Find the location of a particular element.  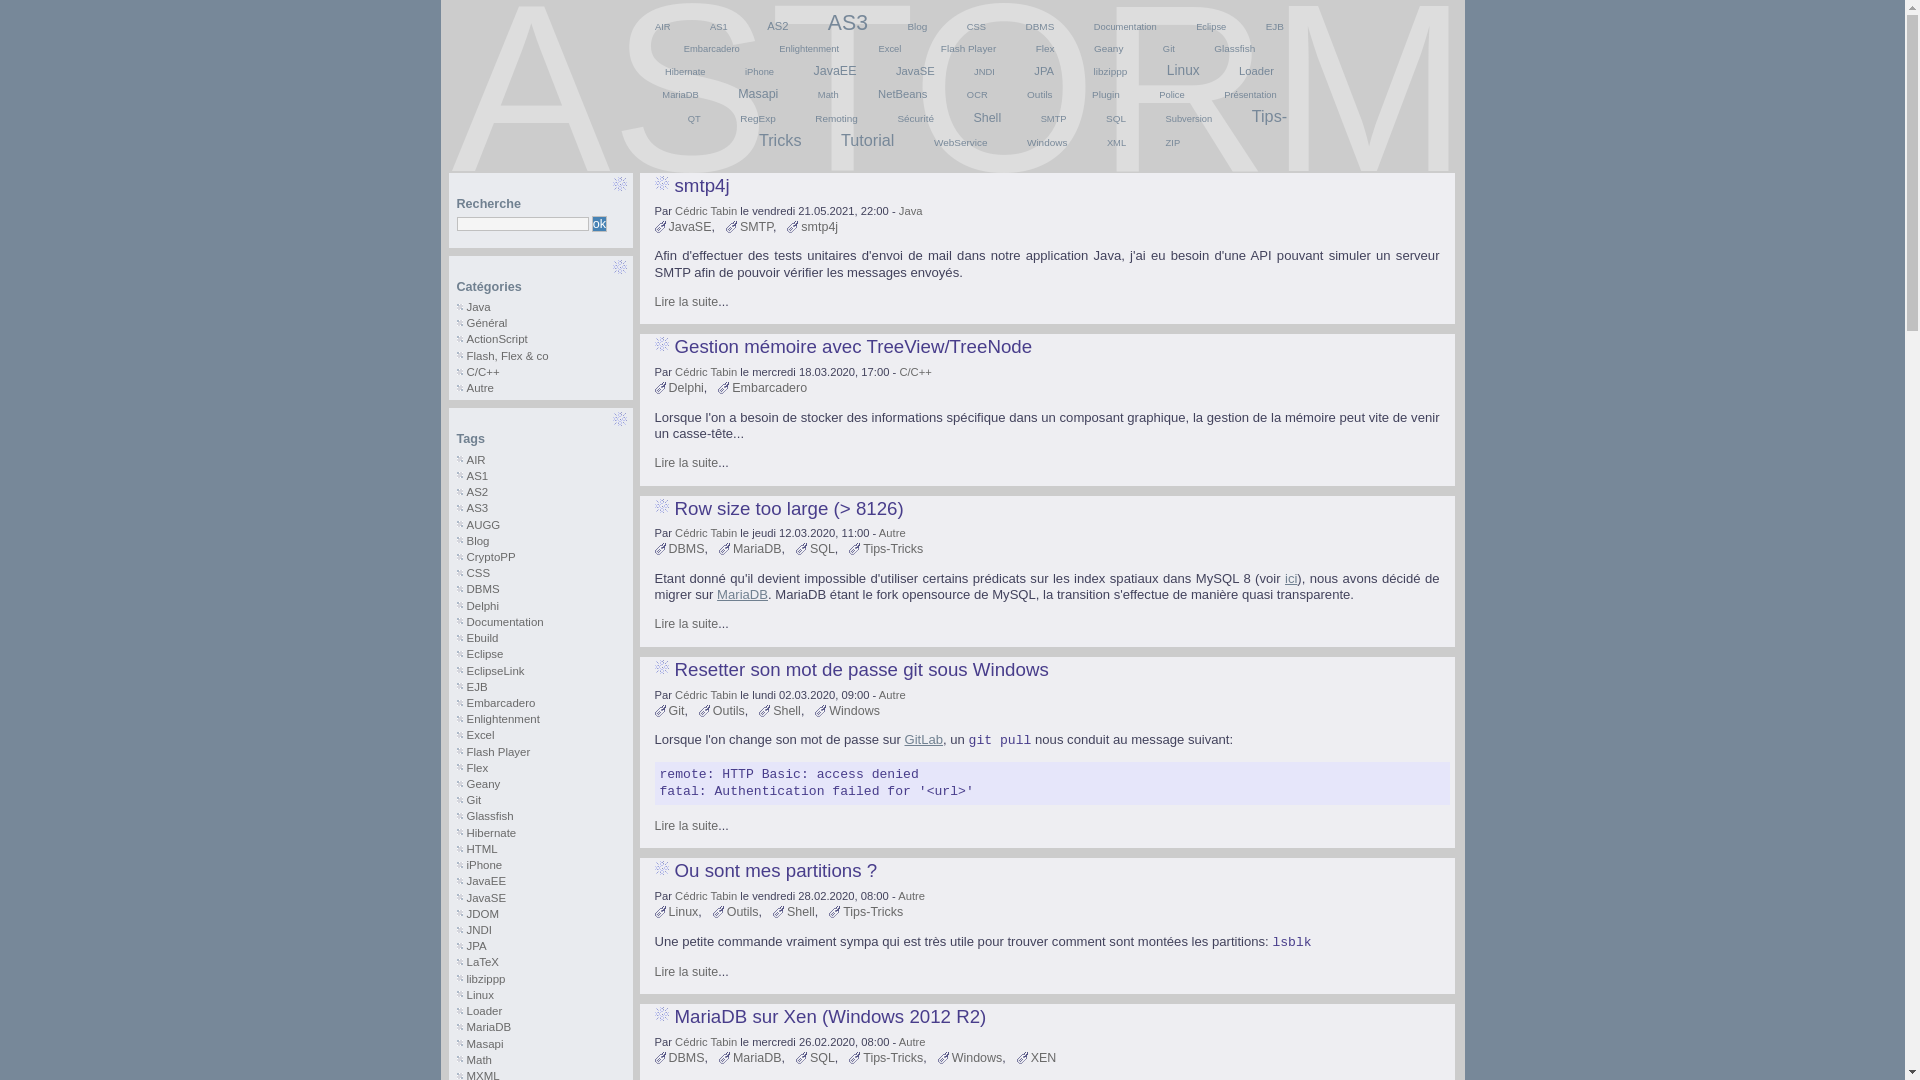

Linux is located at coordinates (1184, 70).